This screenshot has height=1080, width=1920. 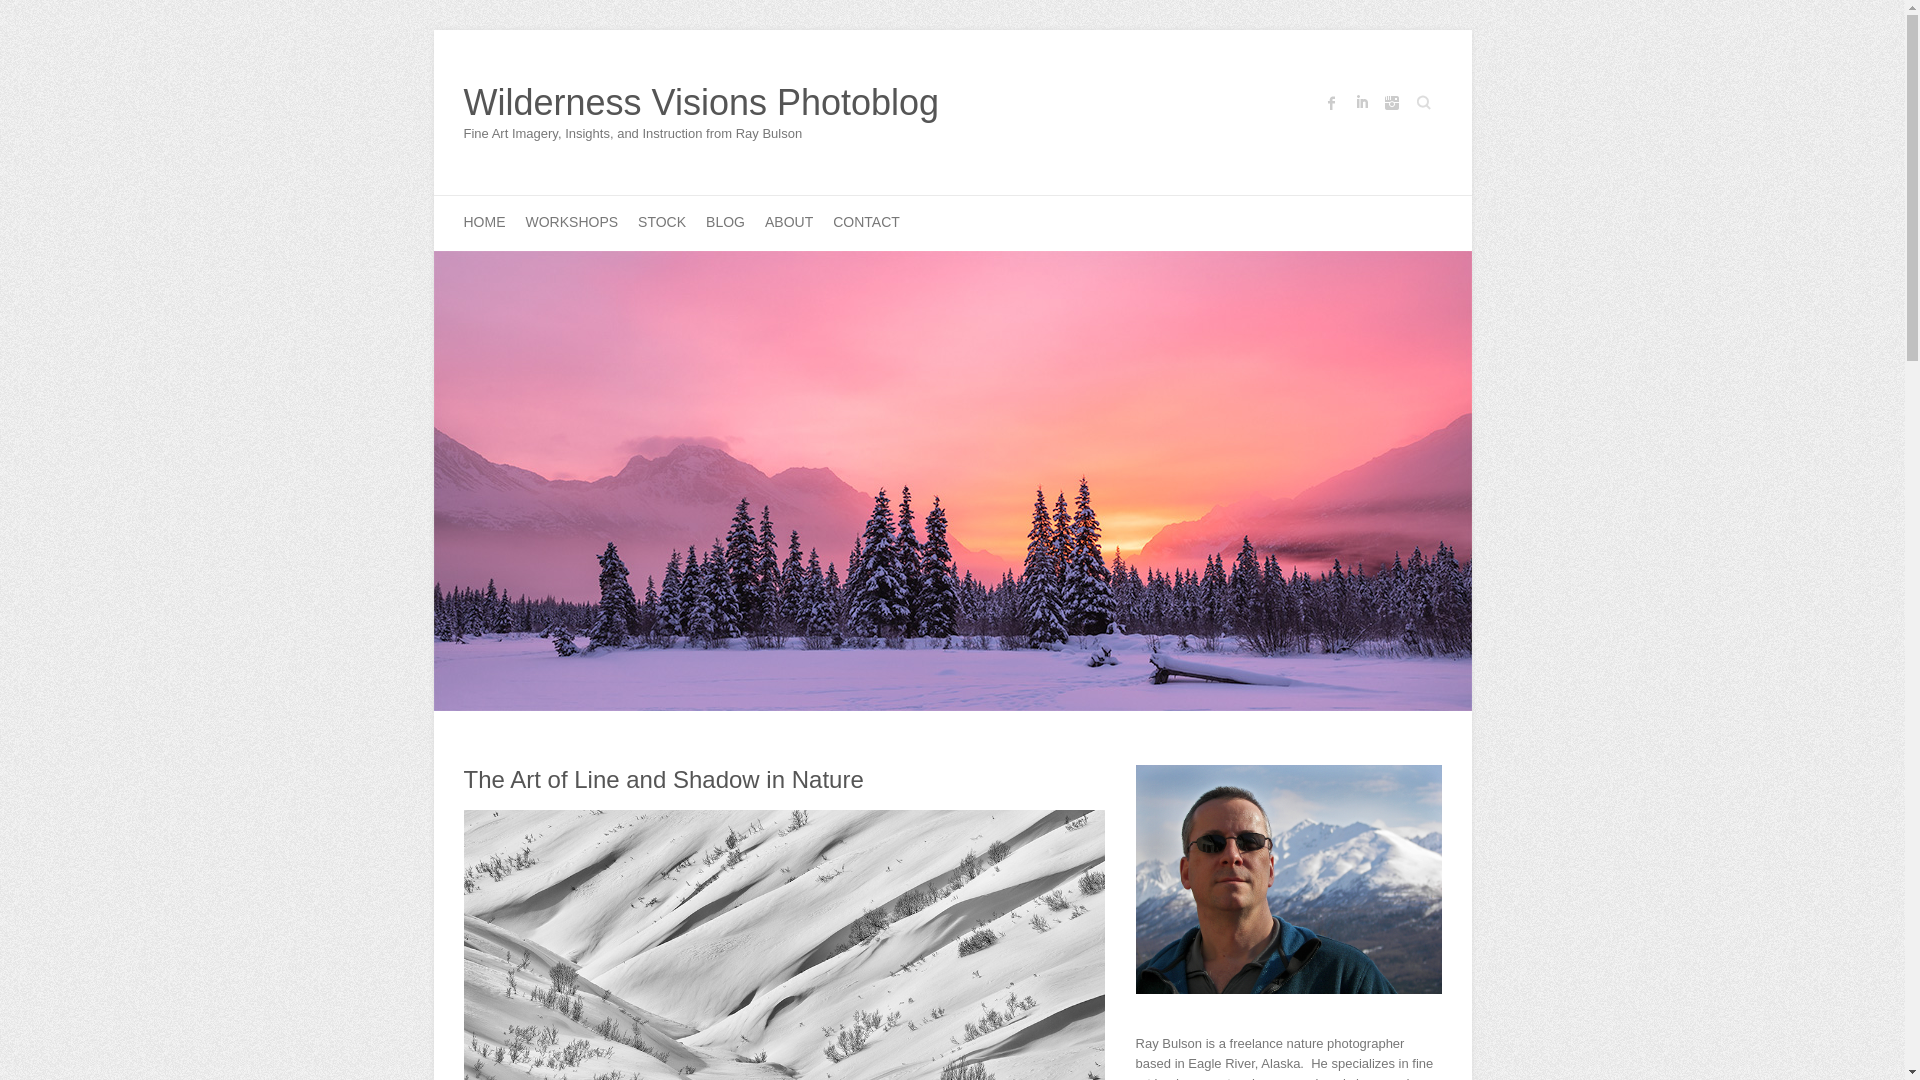 I want to click on The Art of Line and Shadow in Nature, so click(x=664, y=778).